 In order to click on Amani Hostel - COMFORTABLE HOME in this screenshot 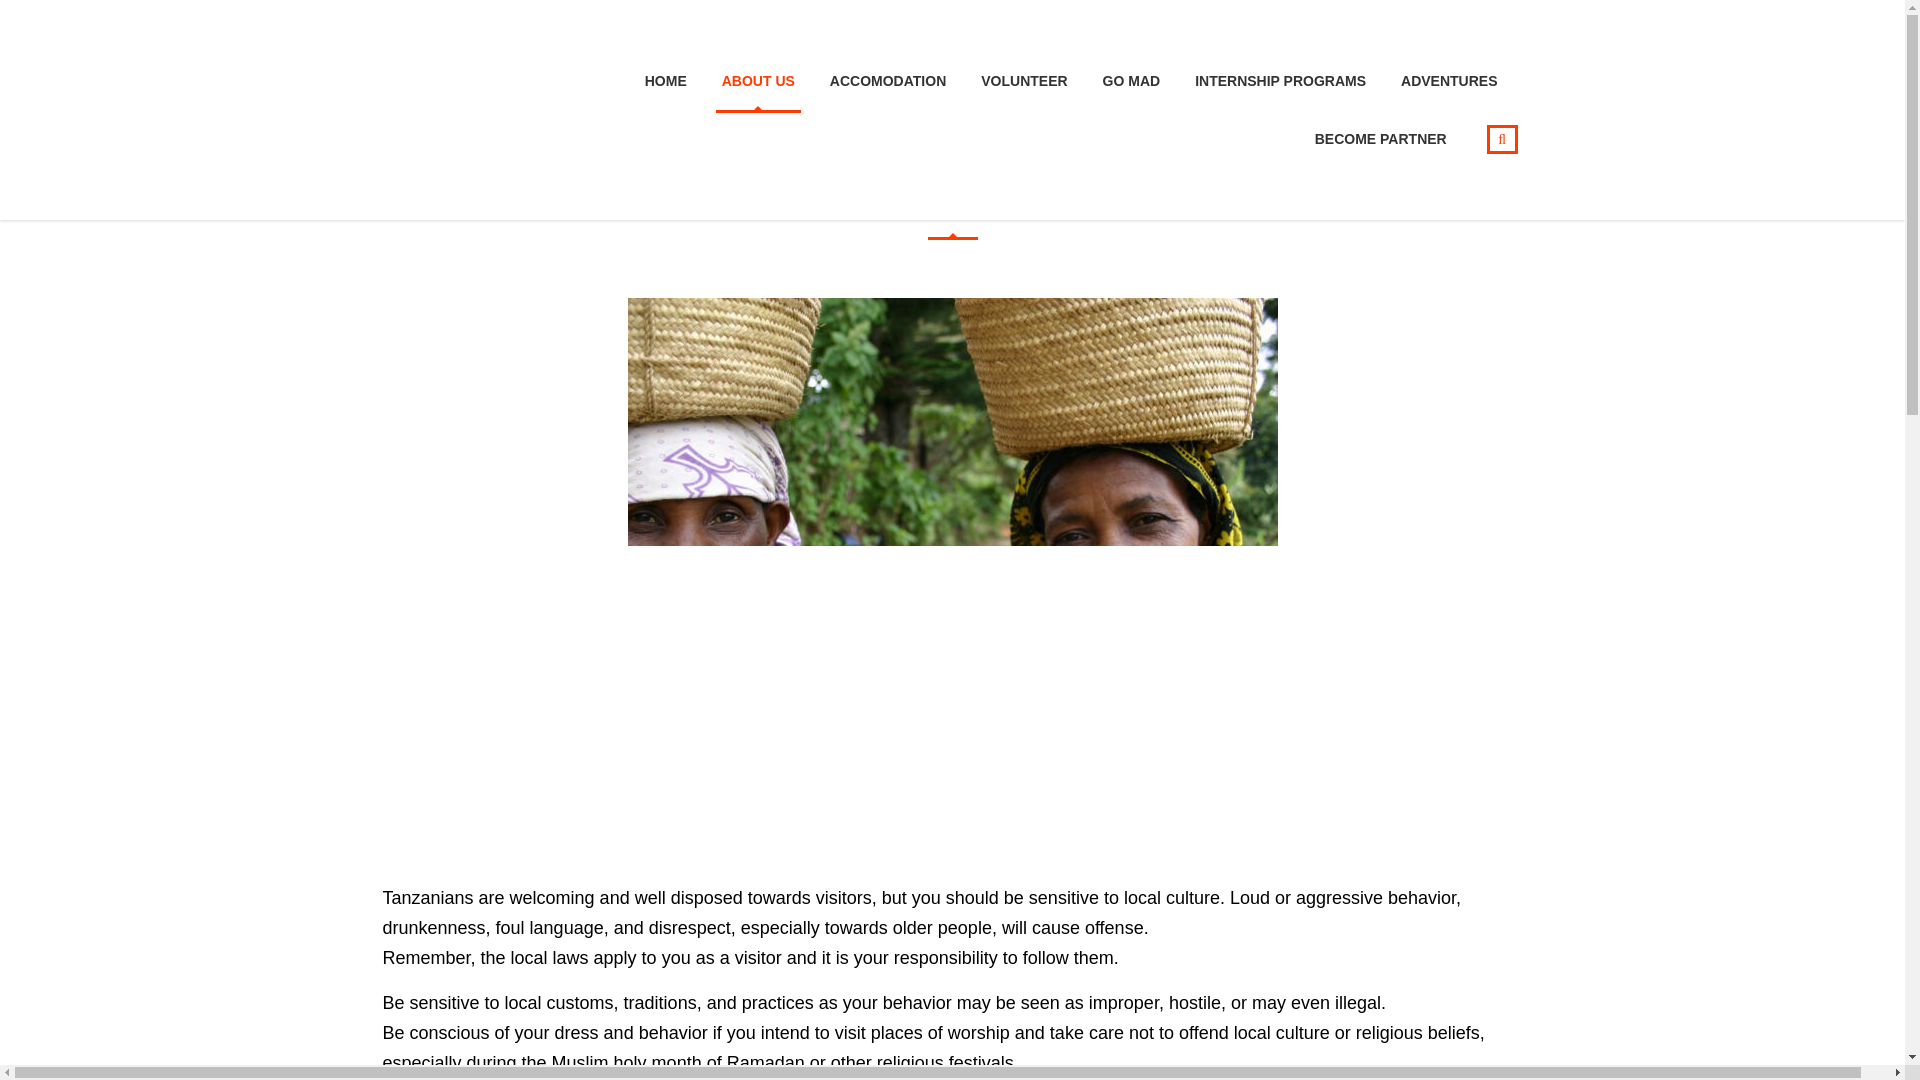, I will do `click(477, 107)`.